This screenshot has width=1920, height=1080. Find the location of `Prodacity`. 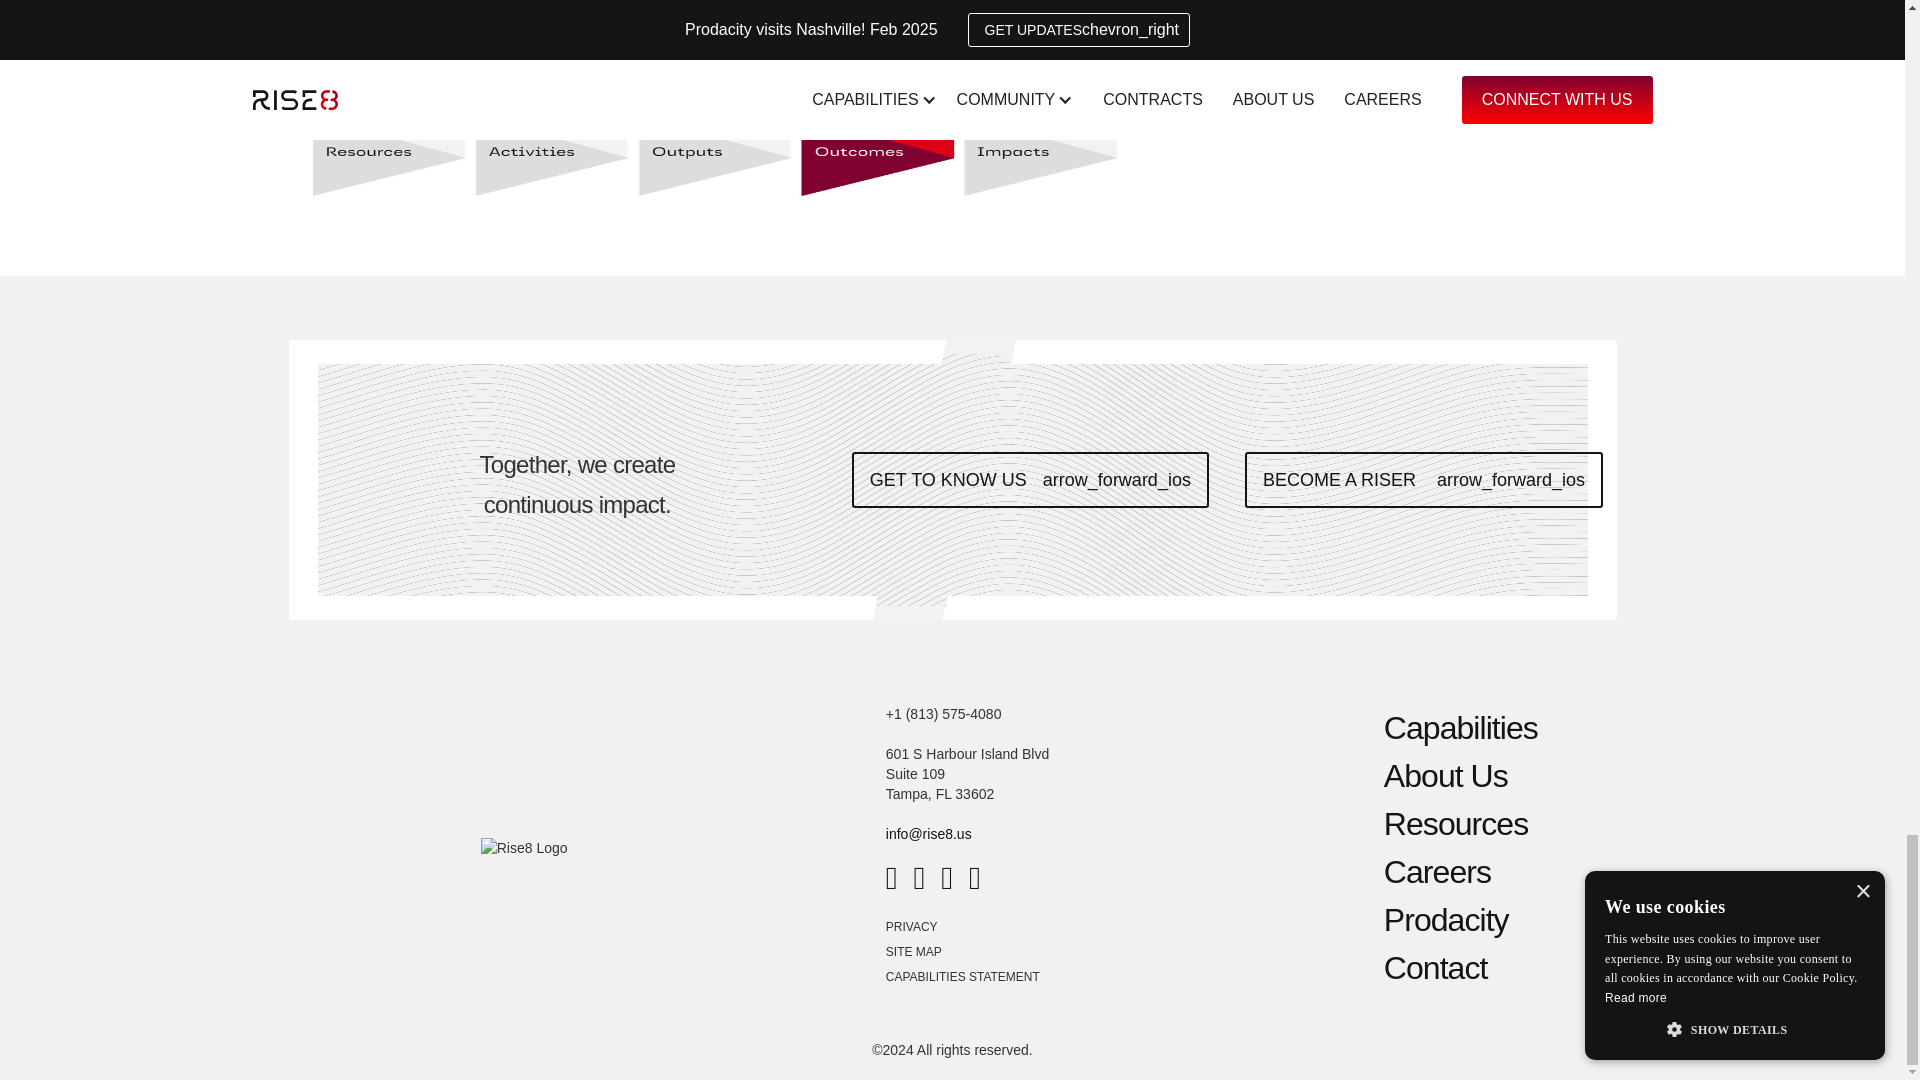

Prodacity is located at coordinates (1460, 920).